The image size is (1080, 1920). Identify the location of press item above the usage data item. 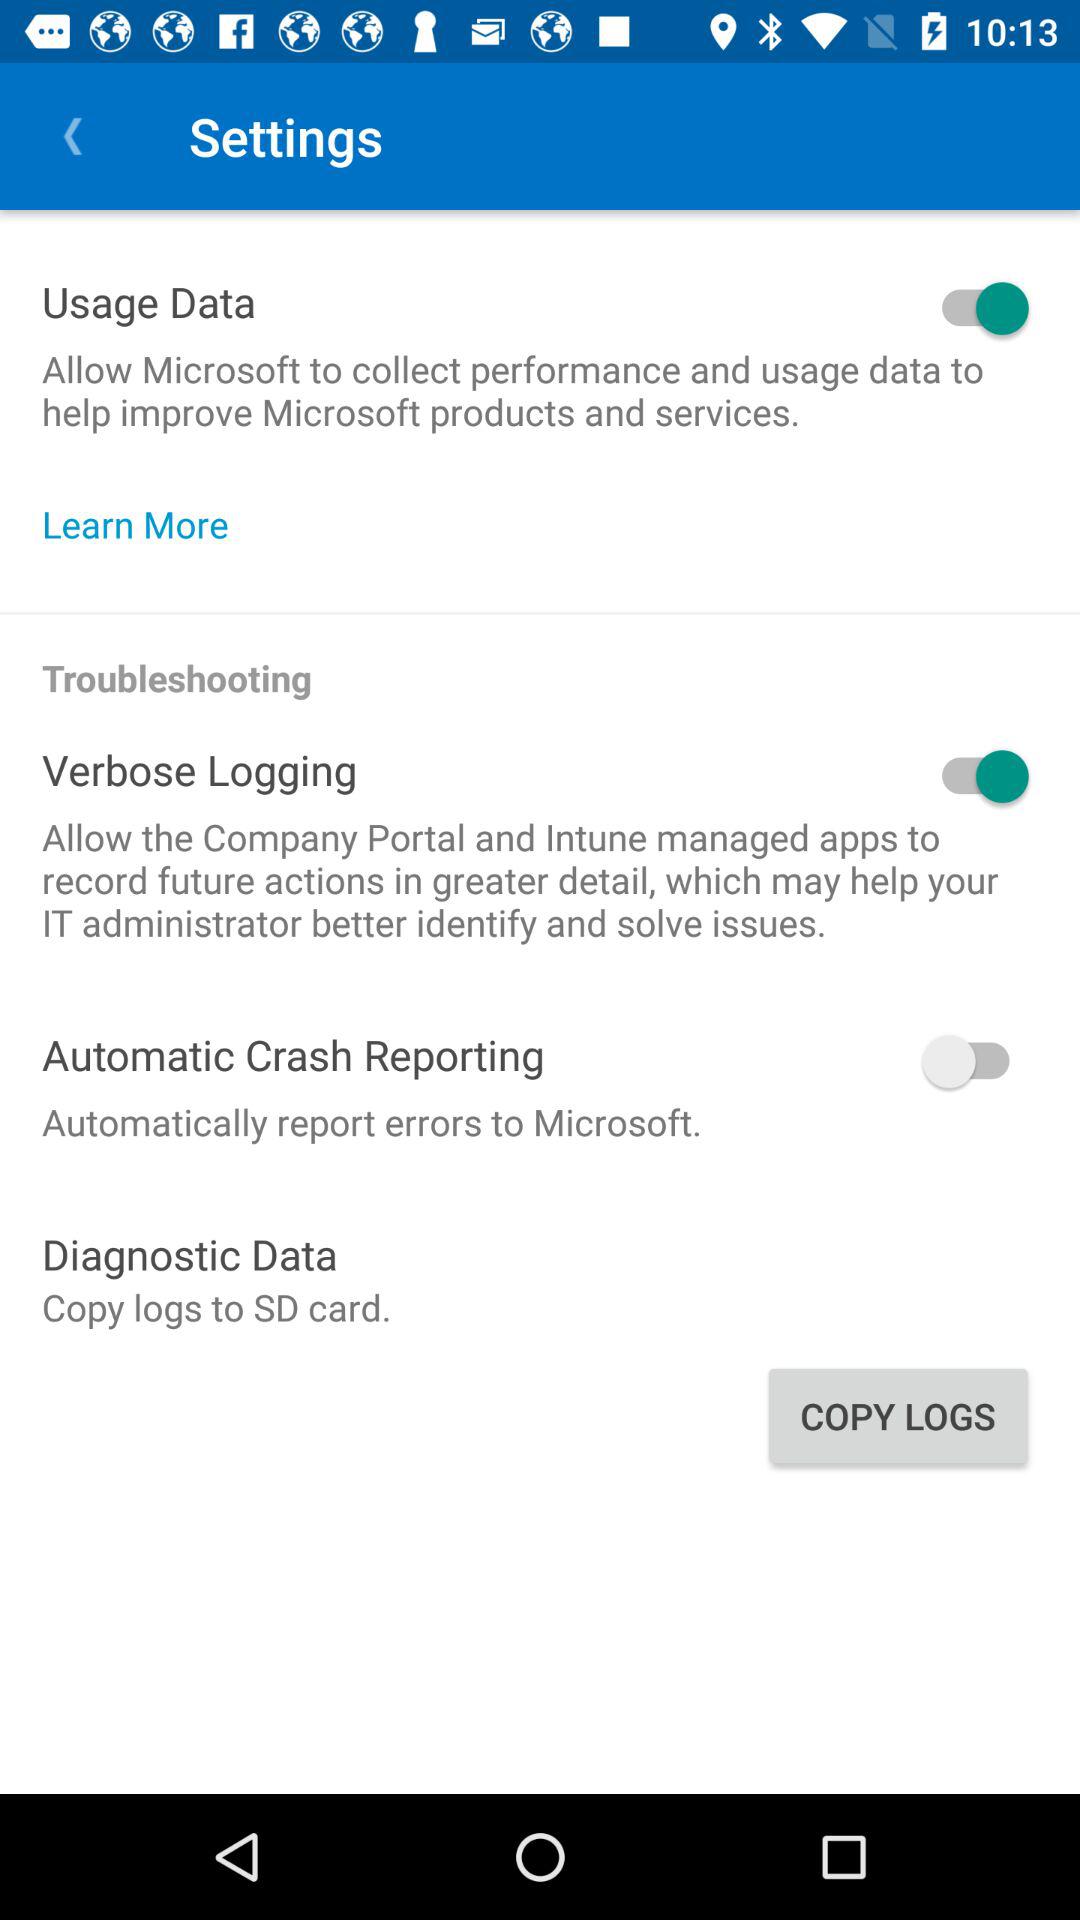
(73, 136).